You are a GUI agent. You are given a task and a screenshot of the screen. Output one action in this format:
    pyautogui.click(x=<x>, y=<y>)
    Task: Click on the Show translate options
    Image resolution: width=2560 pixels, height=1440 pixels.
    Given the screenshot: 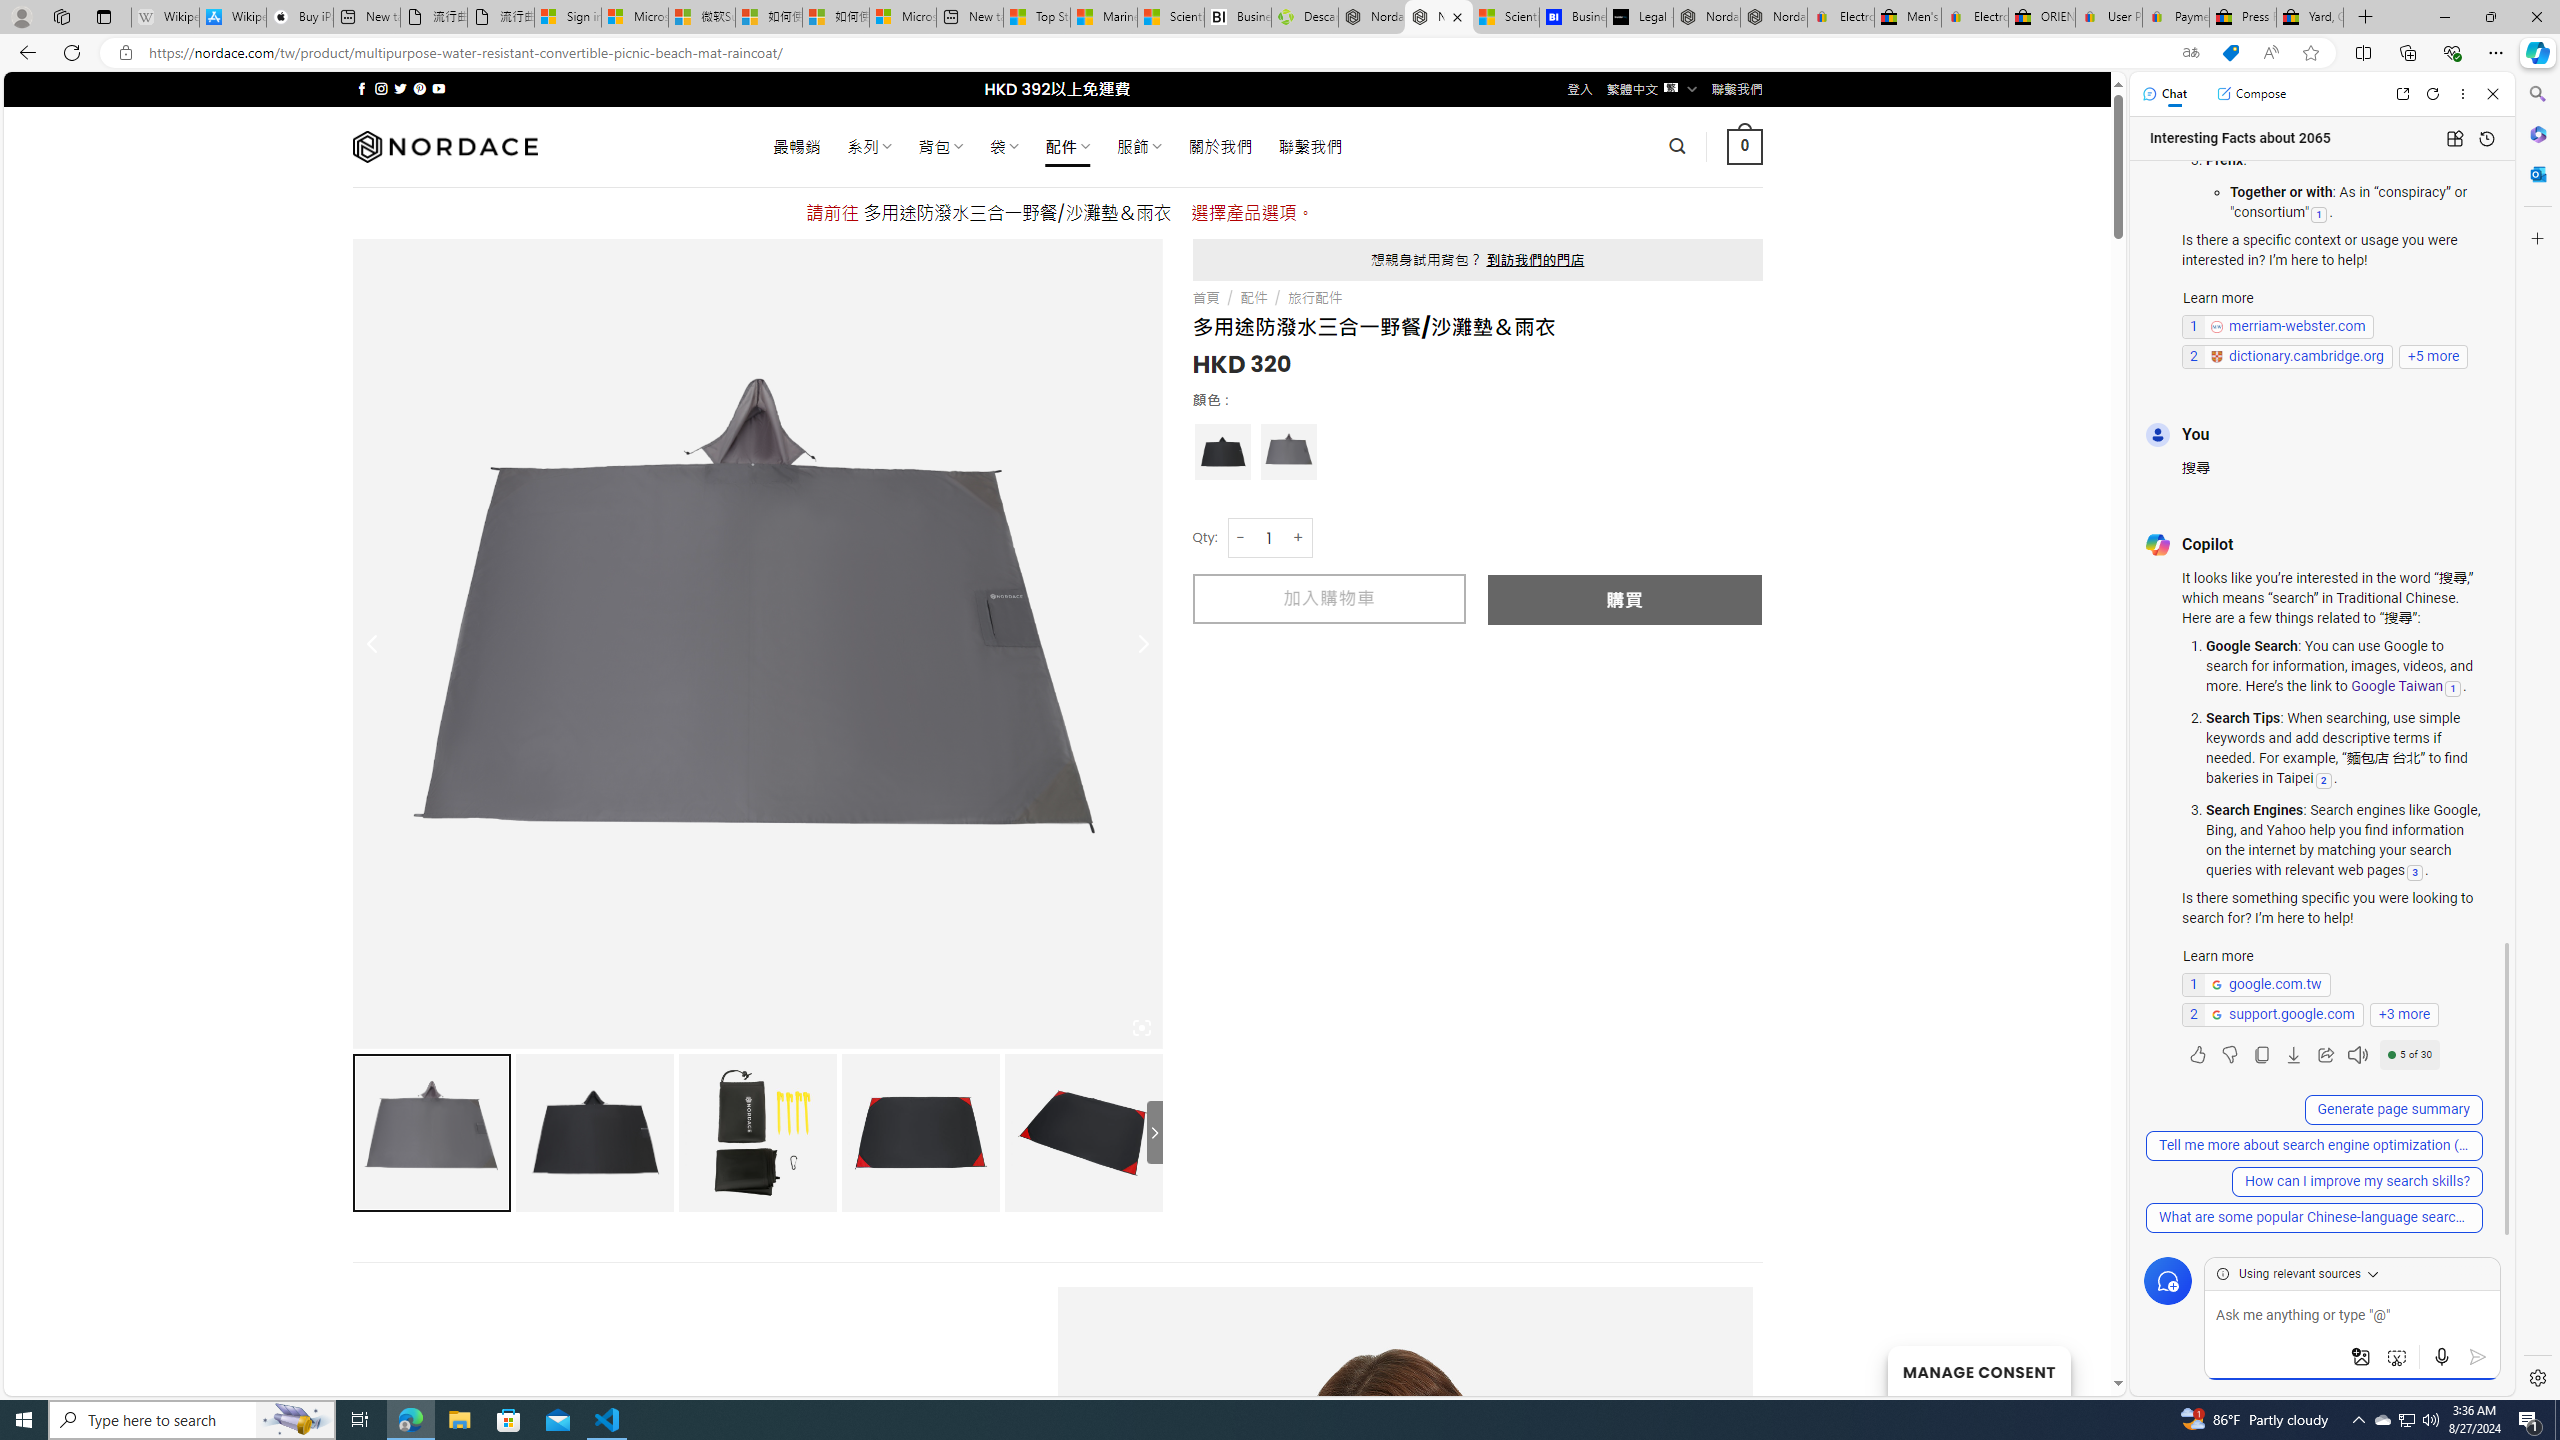 What is the action you would take?
    pyautogui.click(x=2190, y=53)
    